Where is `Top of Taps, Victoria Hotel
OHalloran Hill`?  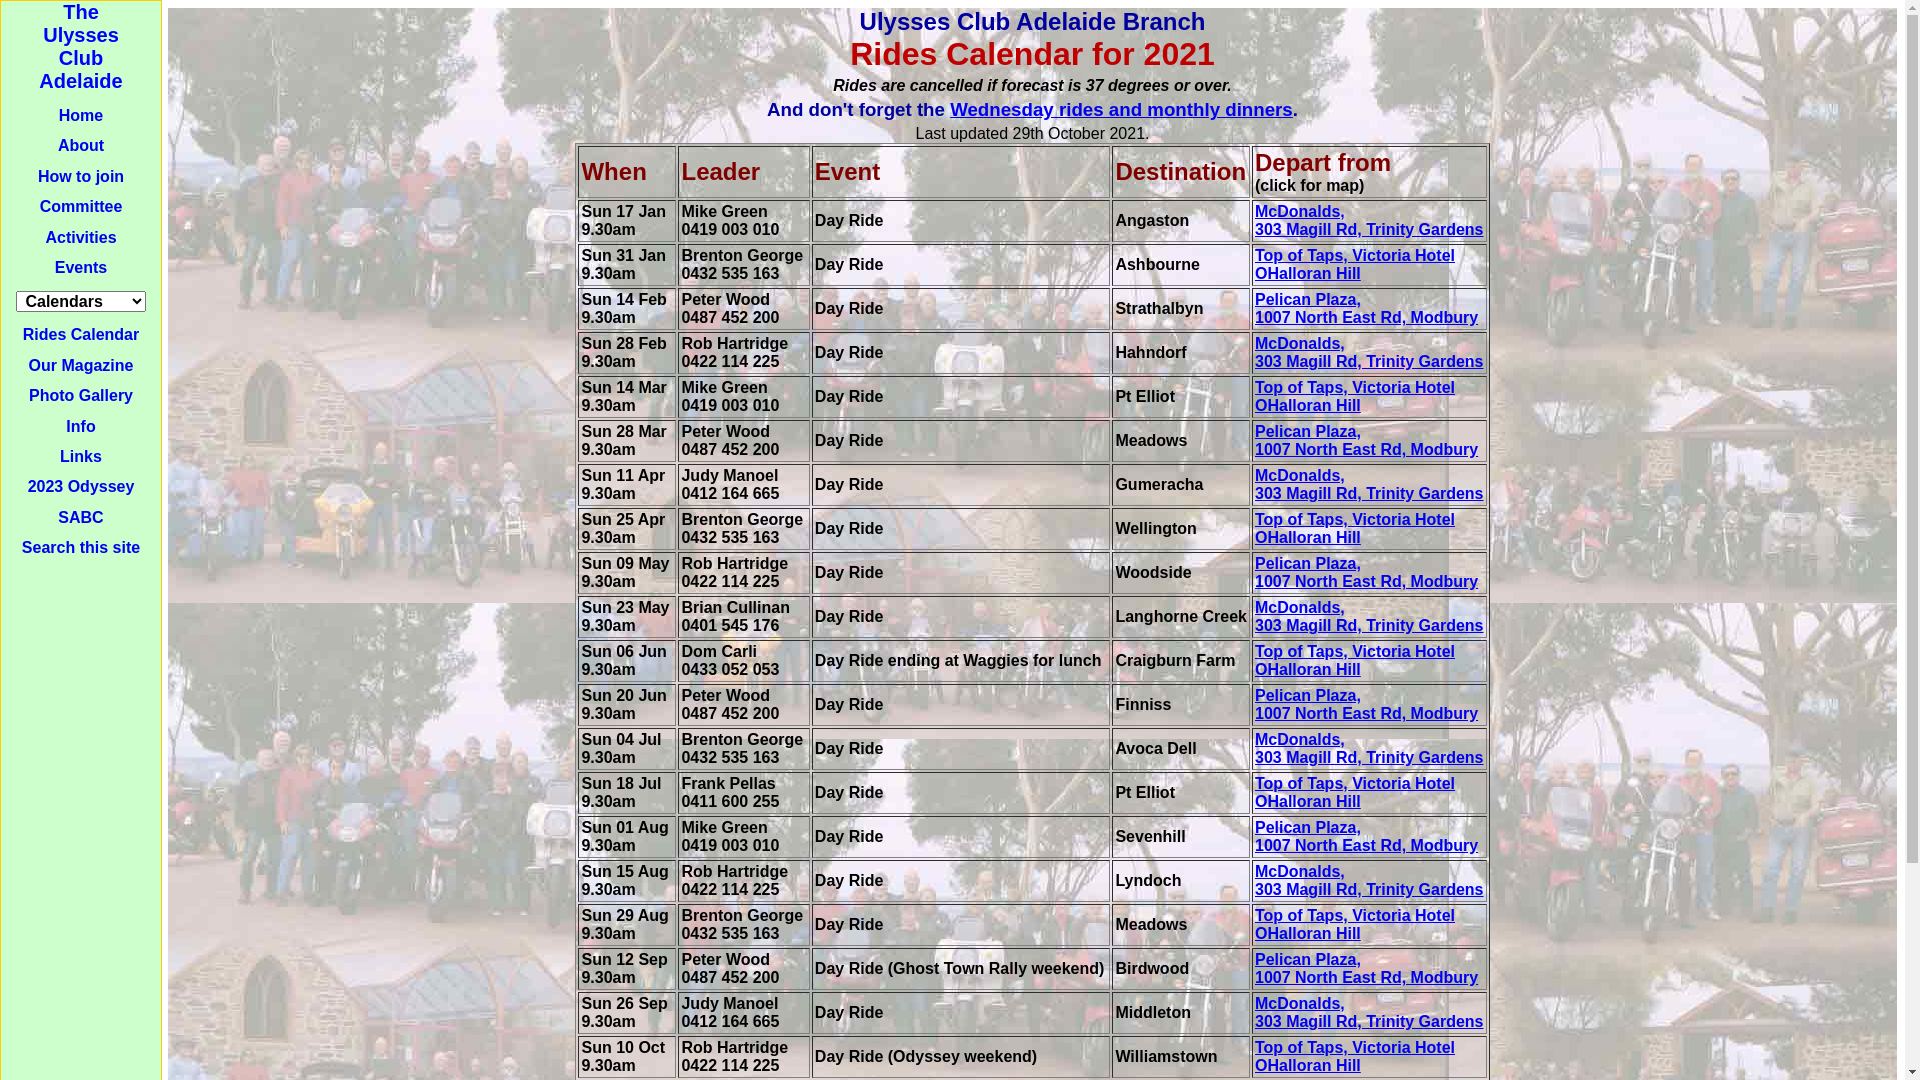
Top of Taps, Victoria Hotel
OHalloran Hill is located at coordinates (1355, 528).